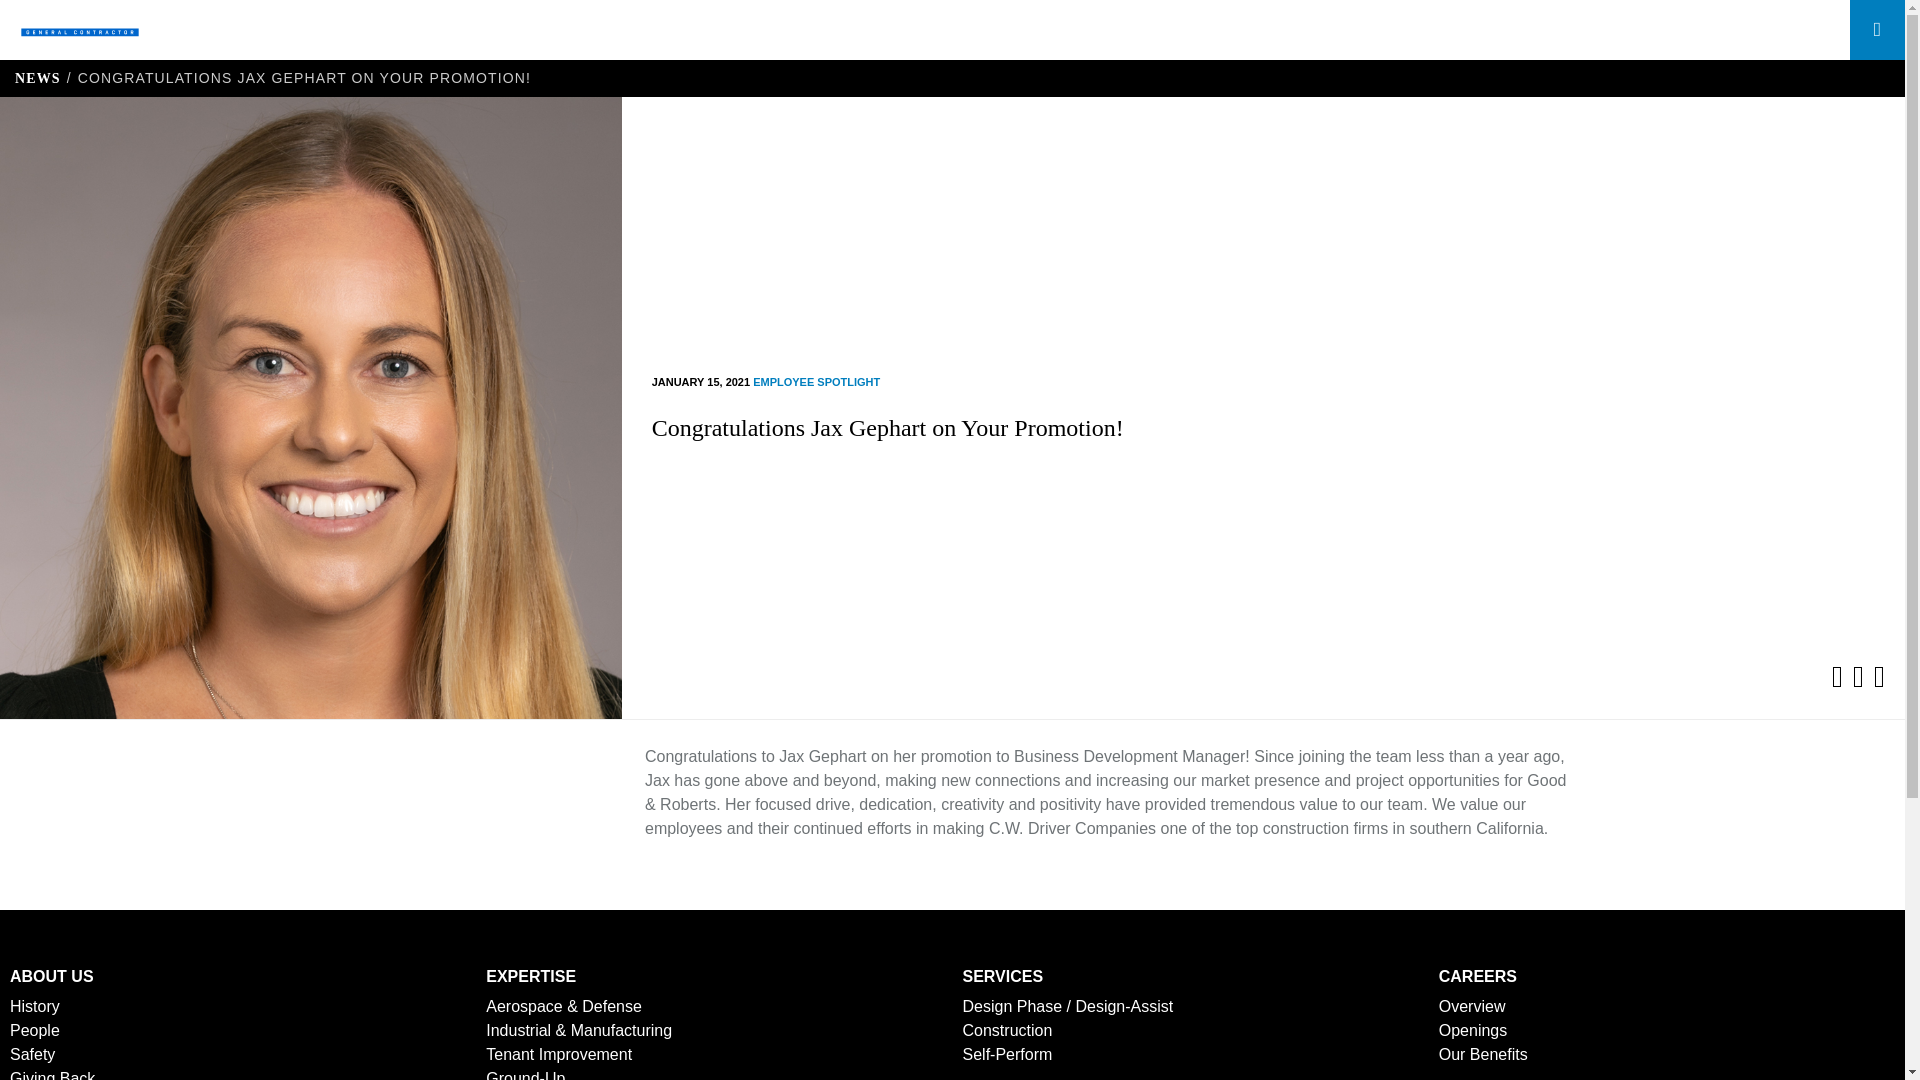 The height and width of the screenshot is (1080, 1920). Describe the element at coordinates (1006, 1030) in the screenshot. I see `Construction` at that location.